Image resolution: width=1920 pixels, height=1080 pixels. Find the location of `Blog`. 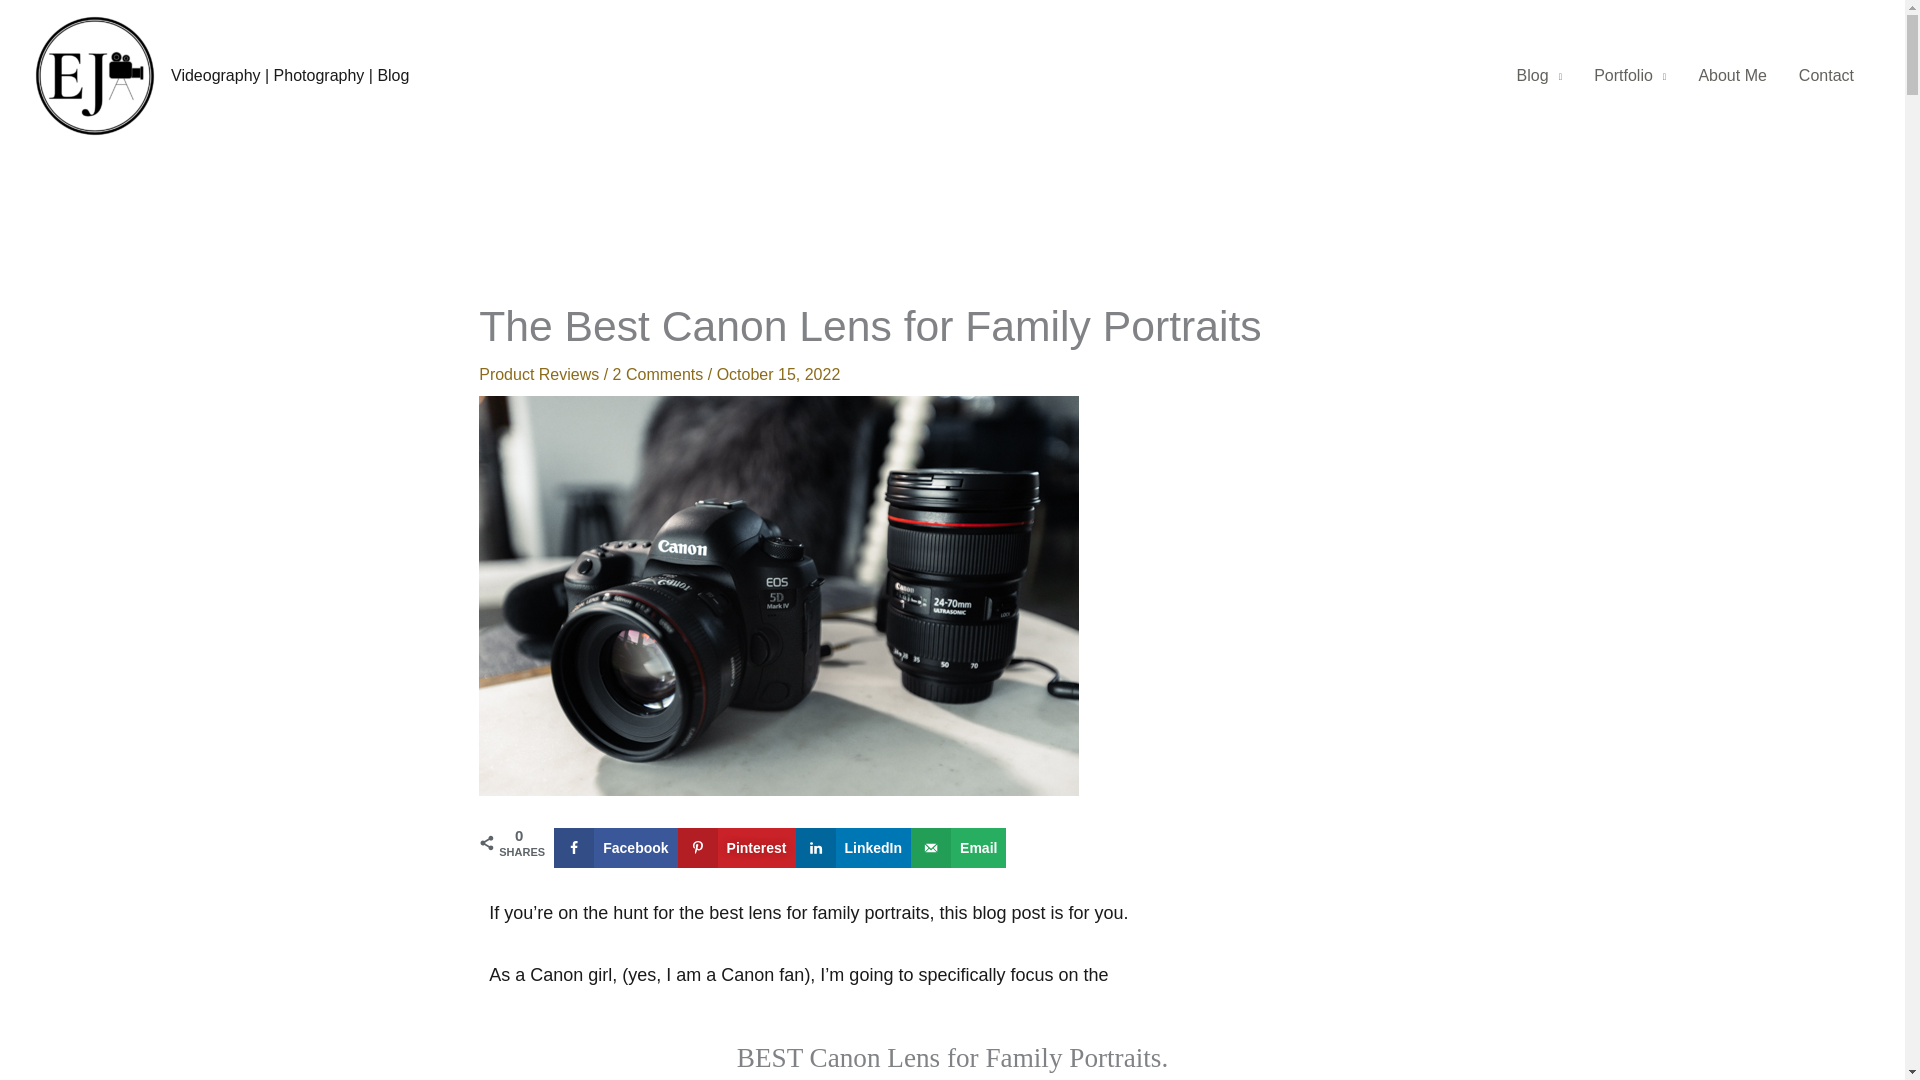

Blog is located at coordinates (1540, 76).